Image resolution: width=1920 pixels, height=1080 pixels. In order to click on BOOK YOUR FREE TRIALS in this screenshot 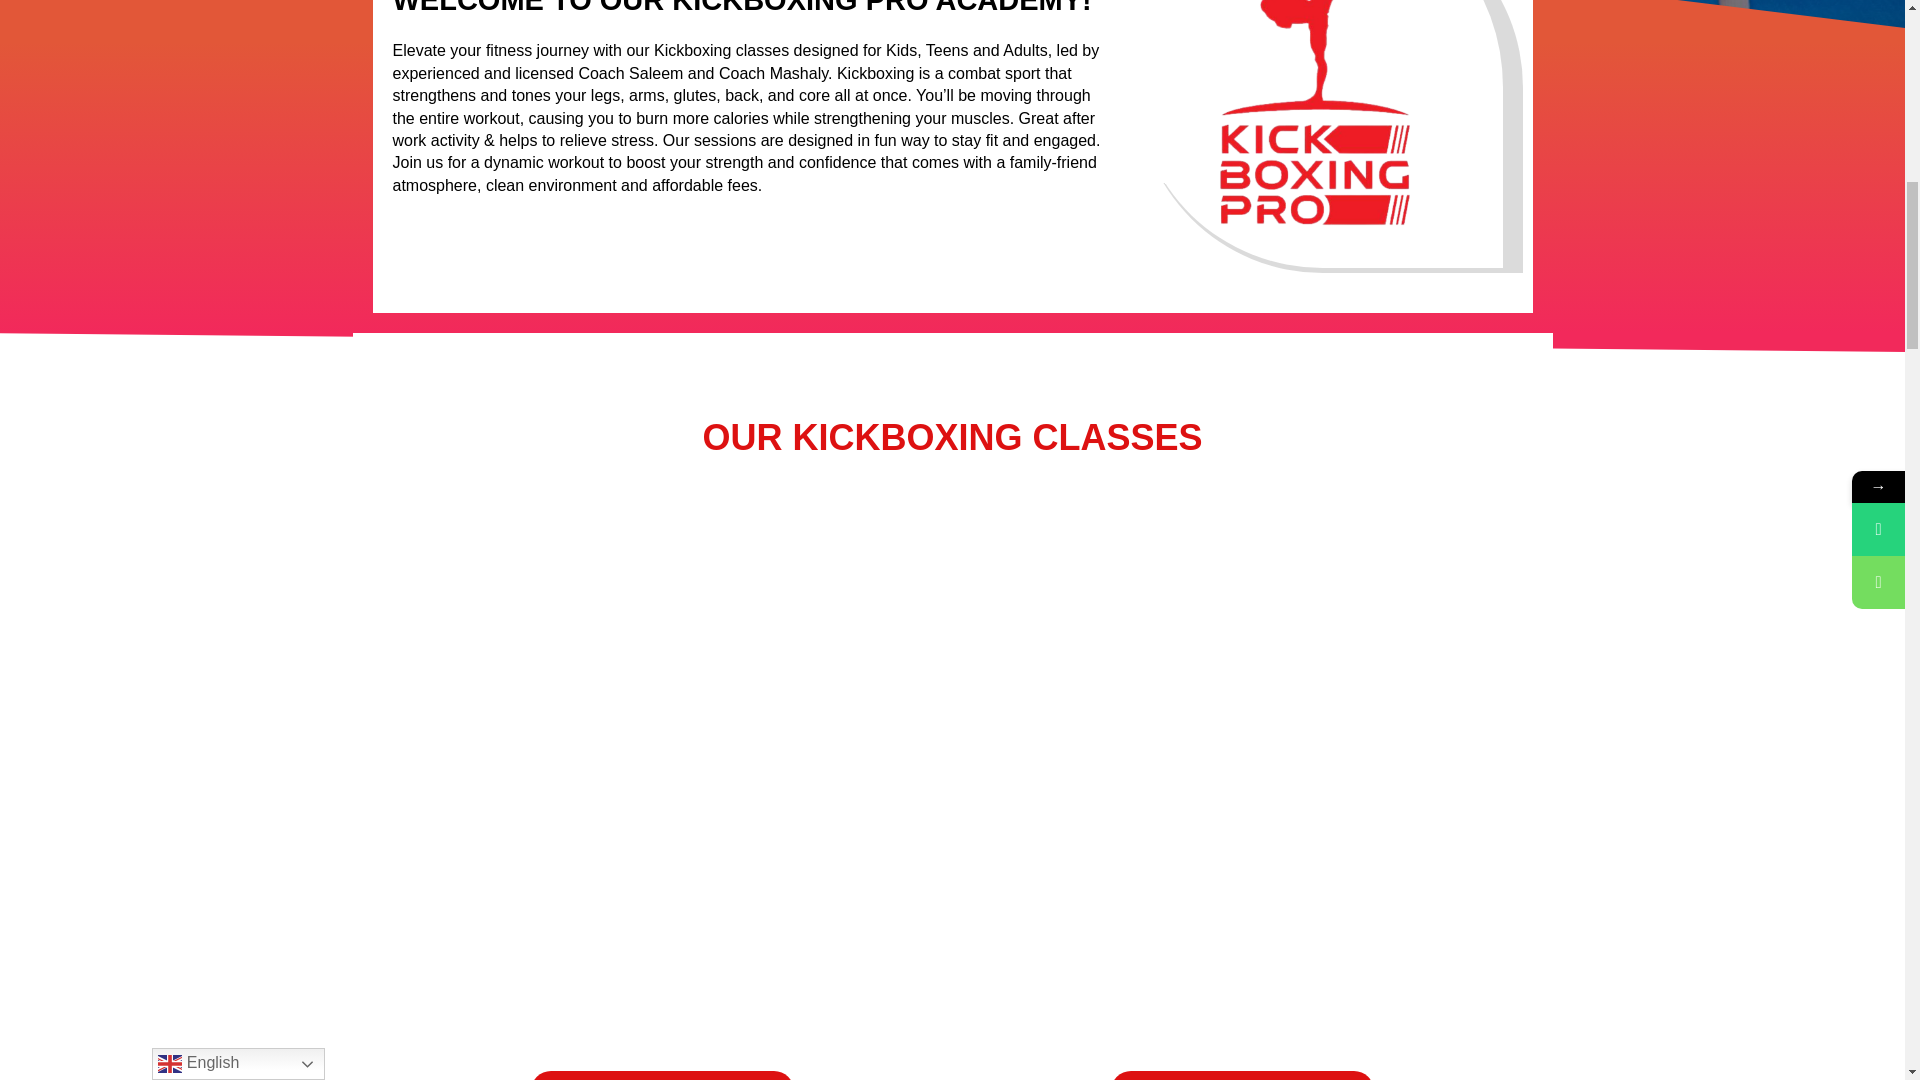, I will do `click(1242, 1076)`.